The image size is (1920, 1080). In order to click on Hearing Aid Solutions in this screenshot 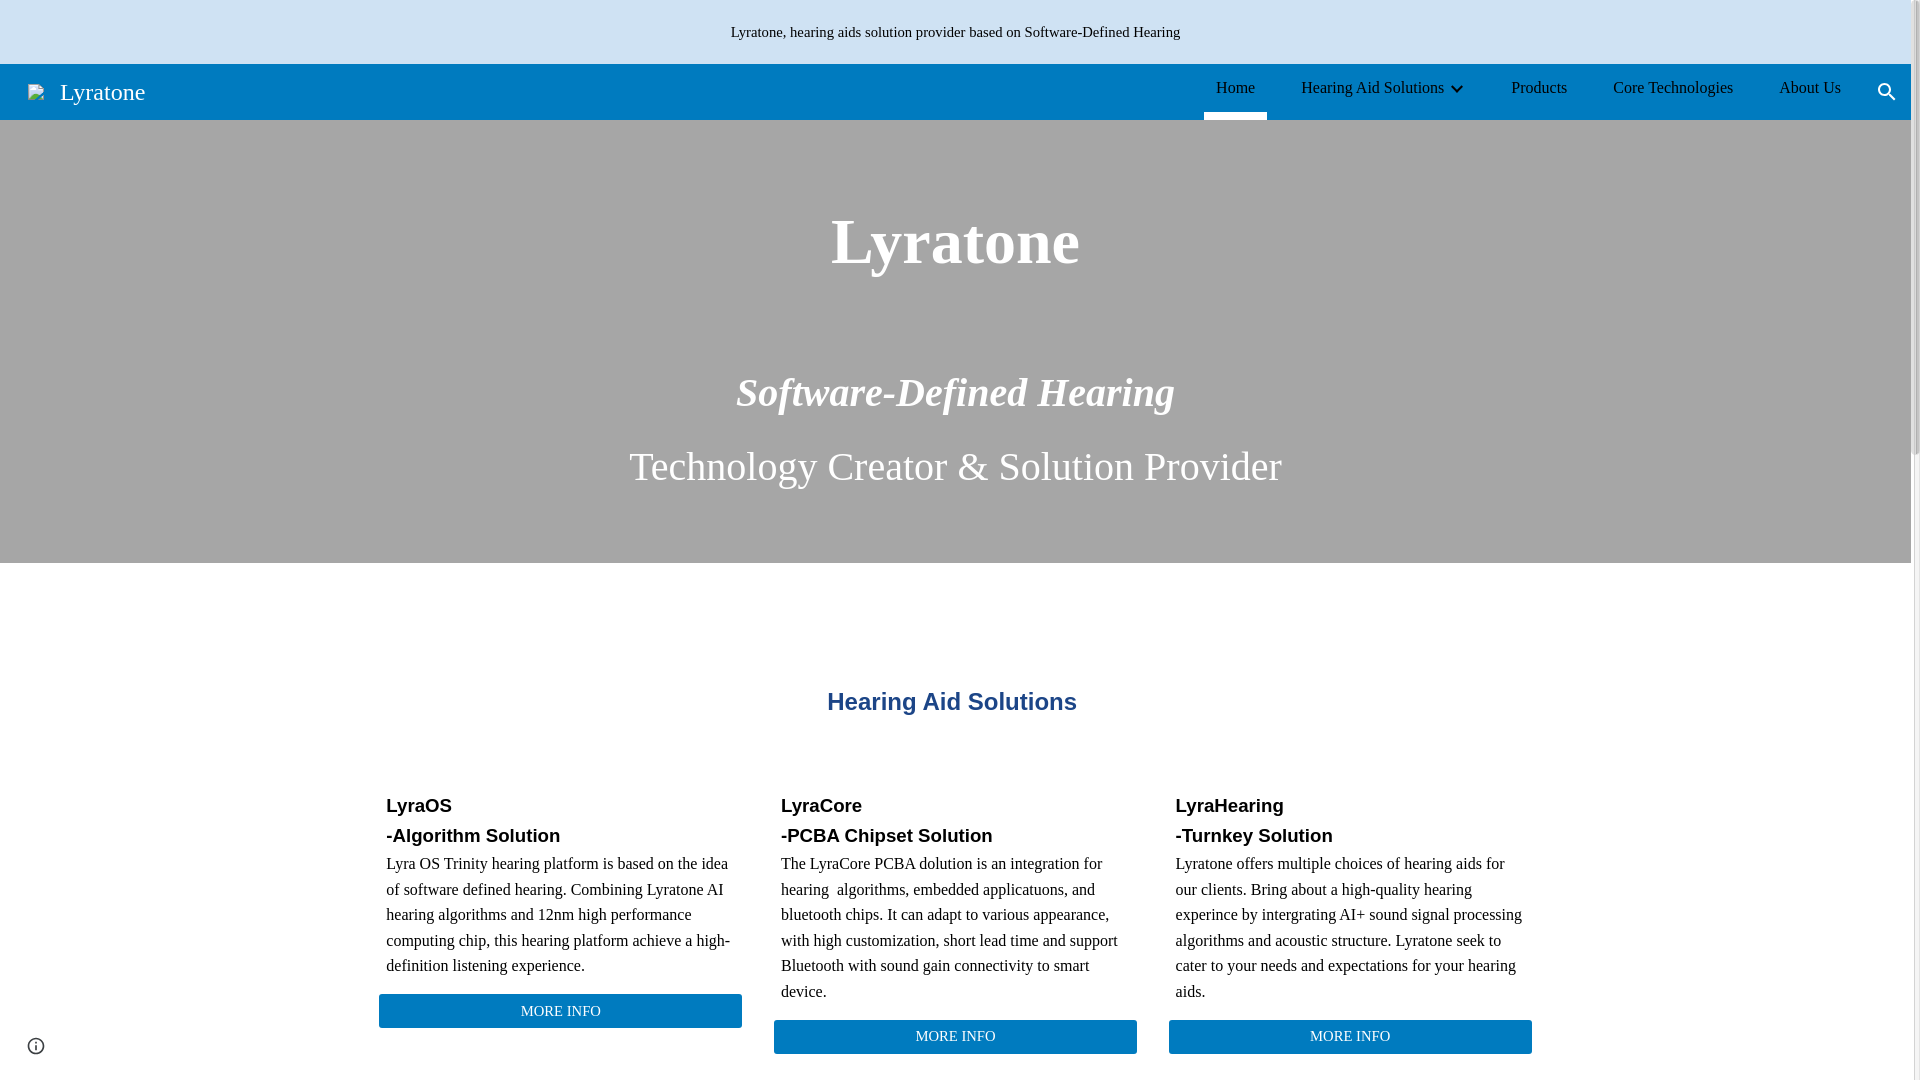, I will do `click(1372, 88)`.